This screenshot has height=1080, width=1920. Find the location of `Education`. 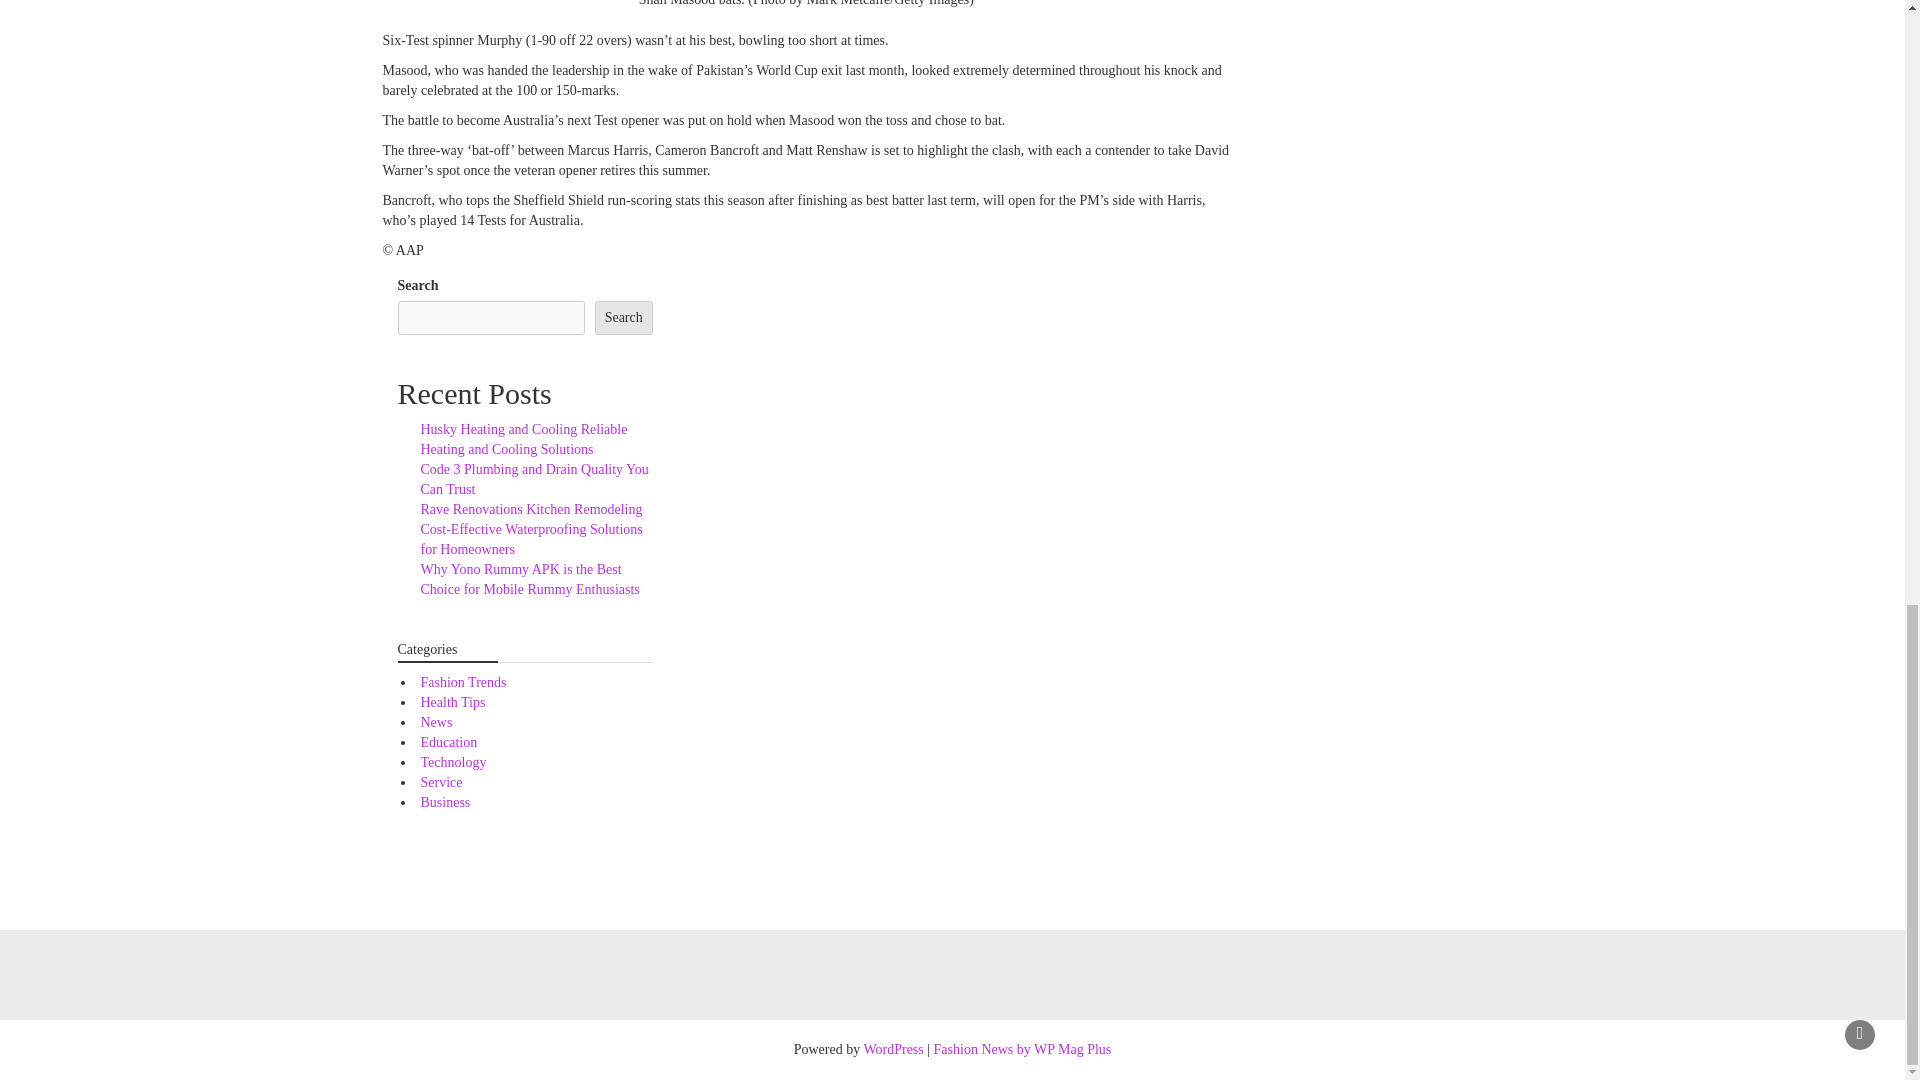

Education is located at coordinates (448, 742).